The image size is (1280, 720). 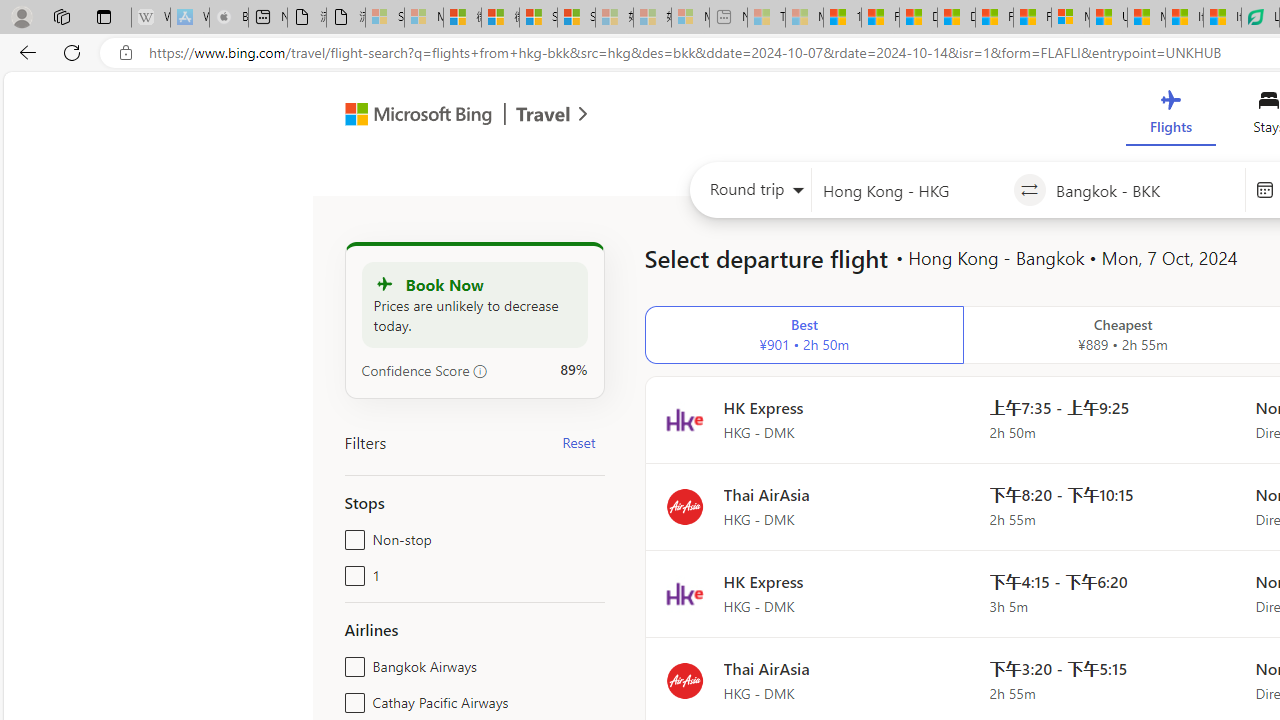 I want to click on Swap source and destination, so click(x=1028, y=190).